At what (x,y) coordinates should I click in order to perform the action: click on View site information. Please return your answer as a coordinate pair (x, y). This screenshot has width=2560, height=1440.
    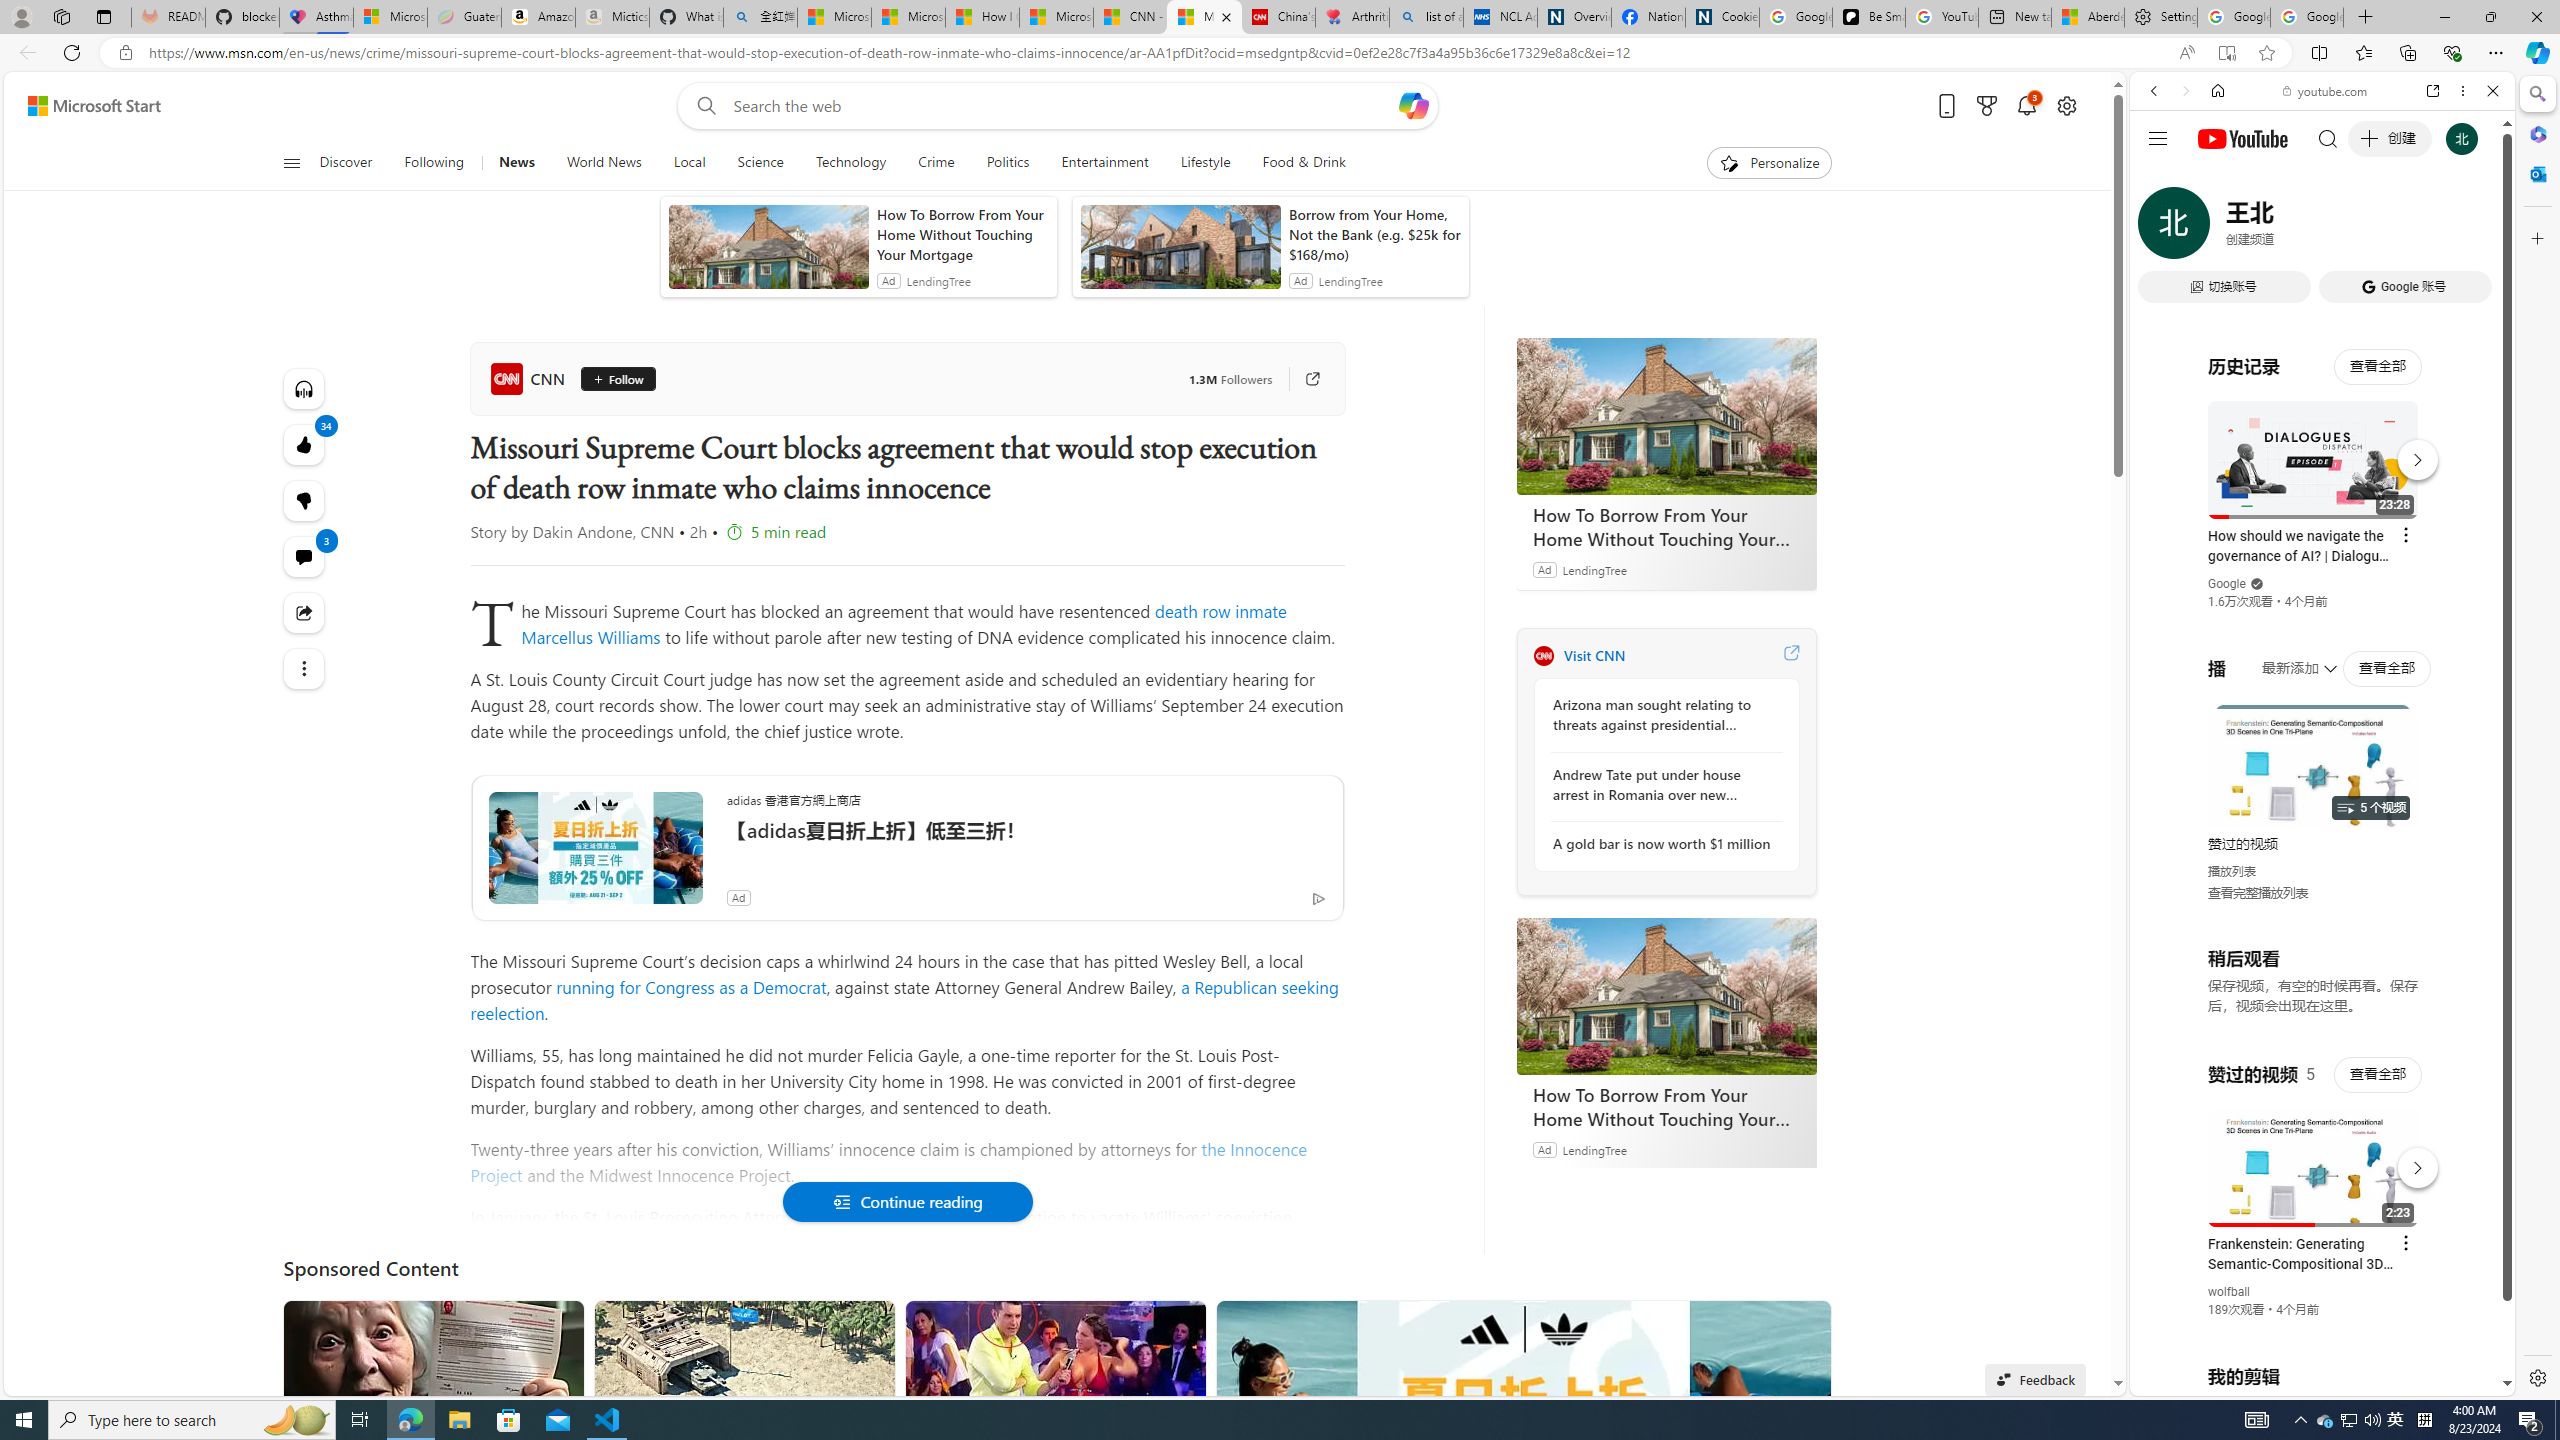
    Looking at the image, I should click on (124, 53).